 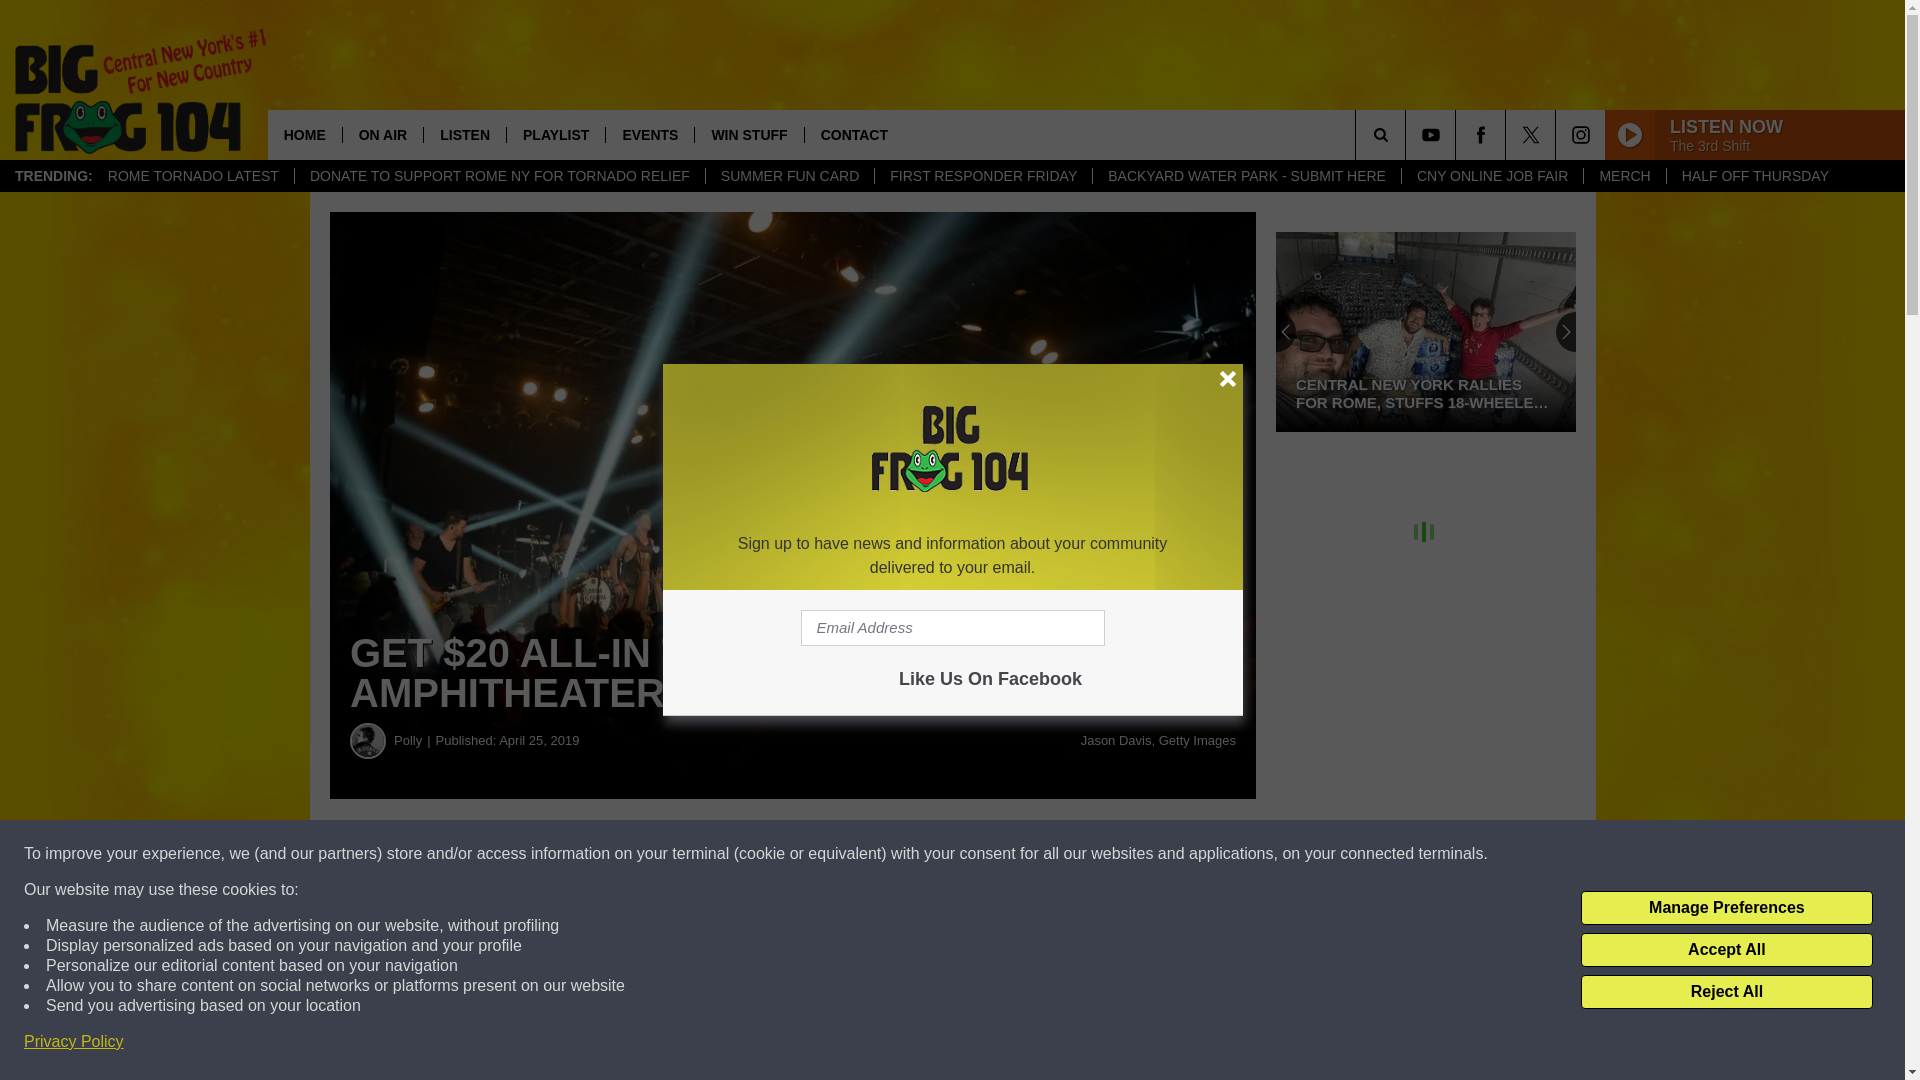 What do you see at coordinates (382, 134) in the screenshot?
I see `ON AIR` at bounding box center [382, 134].